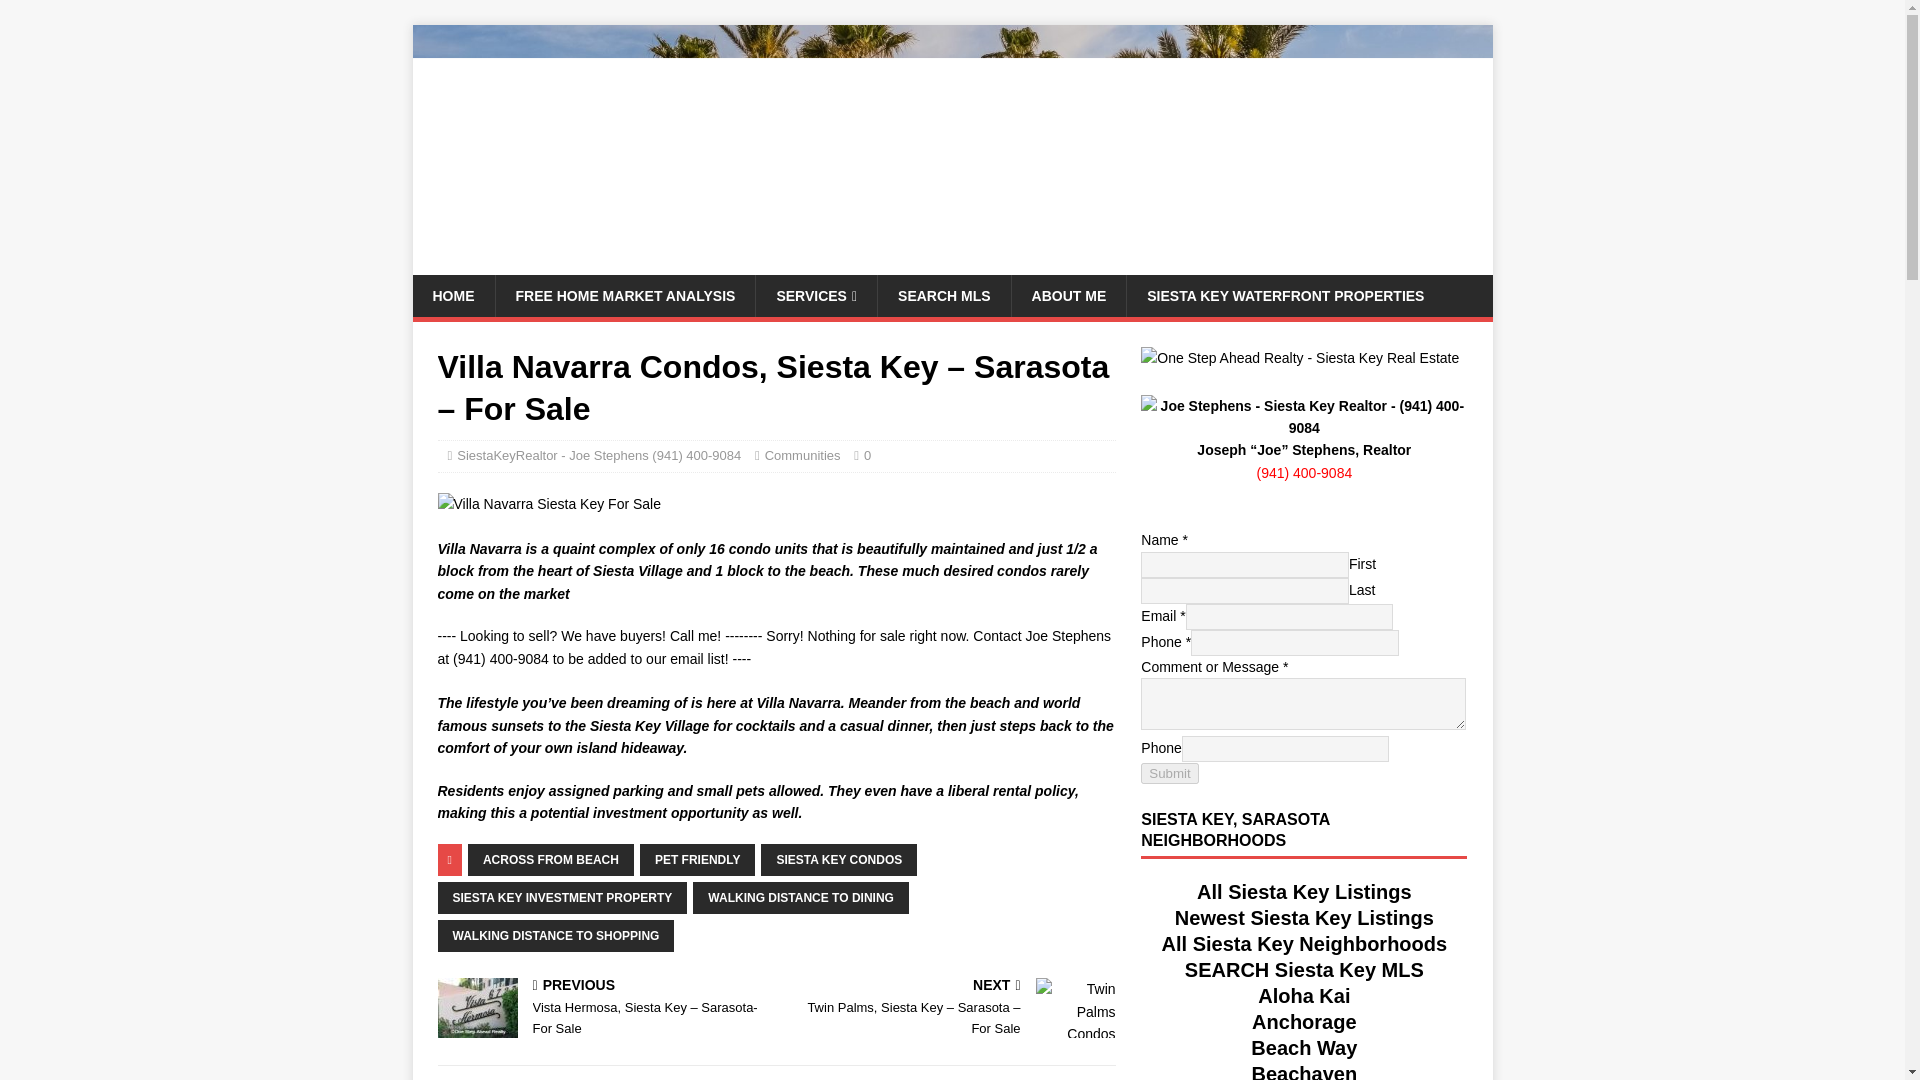 This screenshot has height=1080, width=1920. What do you see at coordinates (1284, 296) in the screenshot?
I see `SIESTA KEY WATERFRONT PROPERTIES` at bounding box center [1284, 296].